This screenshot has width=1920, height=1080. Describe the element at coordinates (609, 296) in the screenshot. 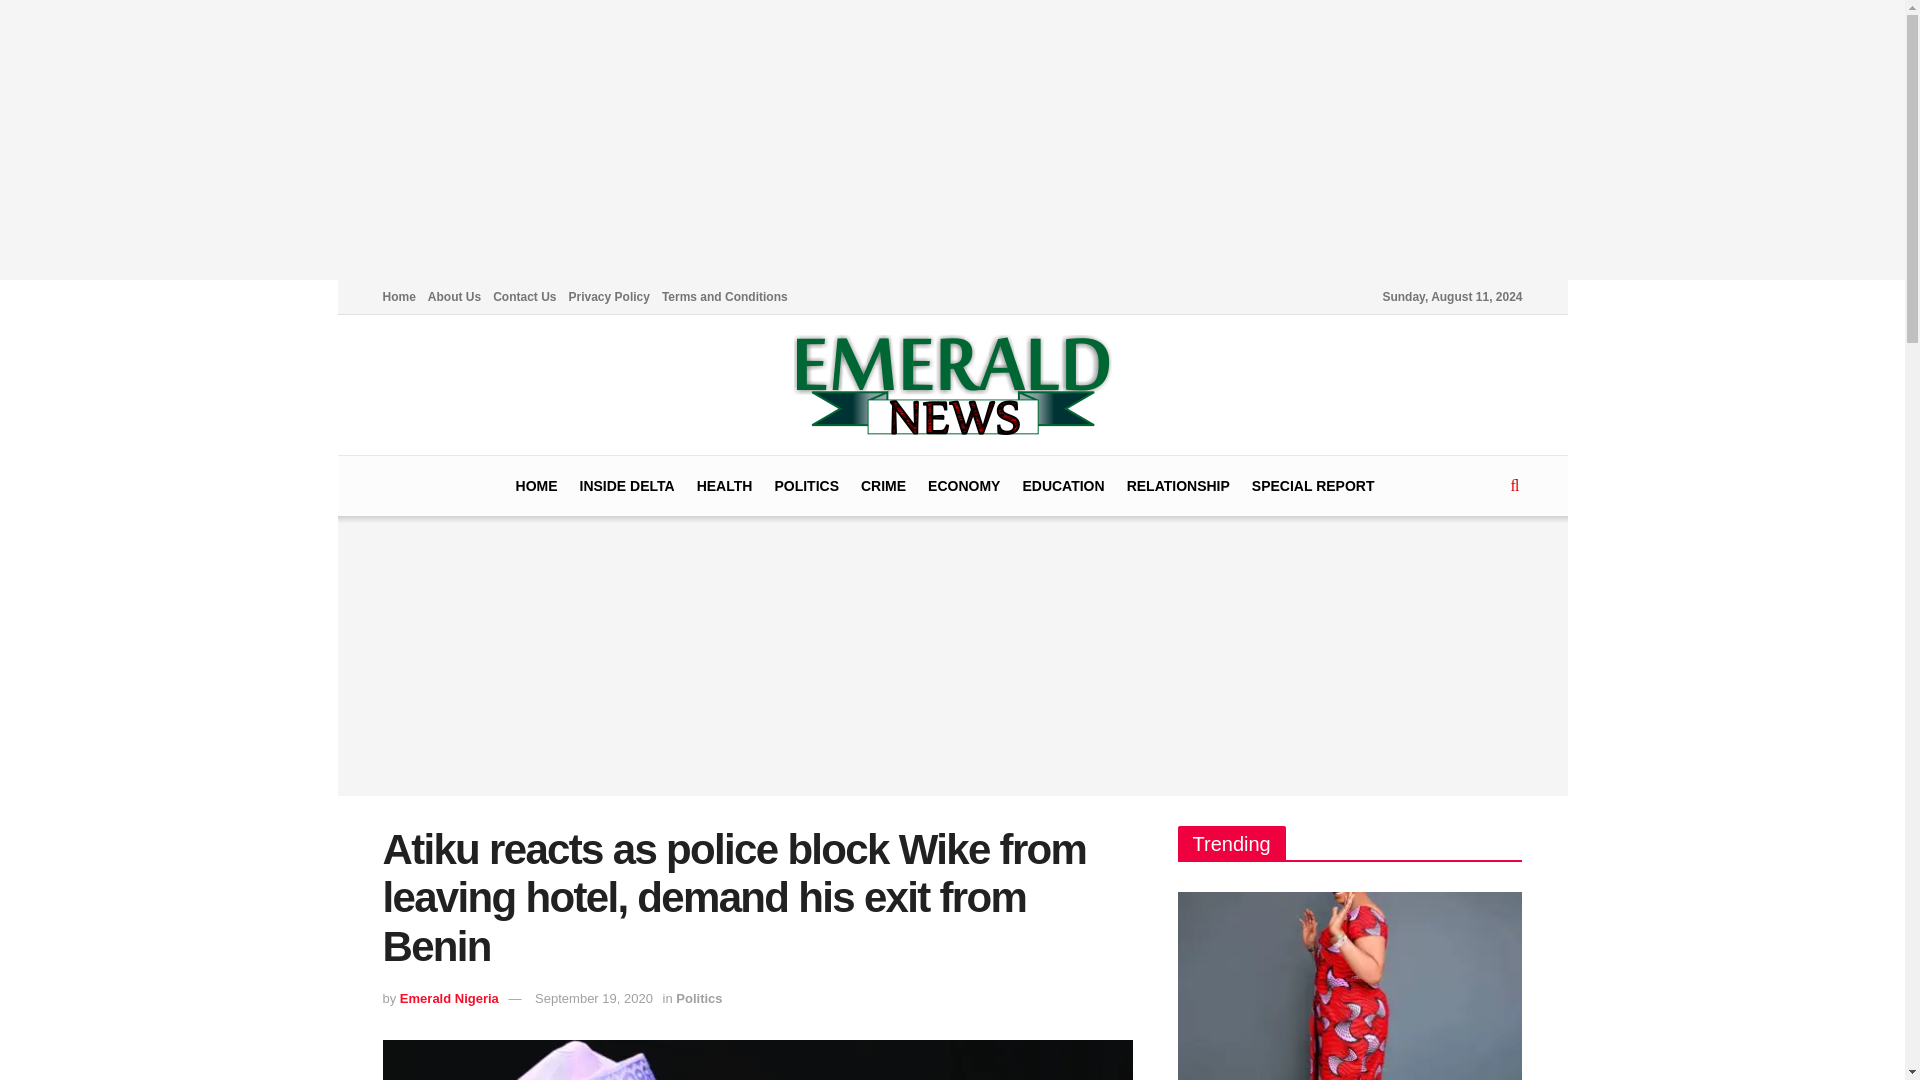

I see `Privacy Policy` at that location.